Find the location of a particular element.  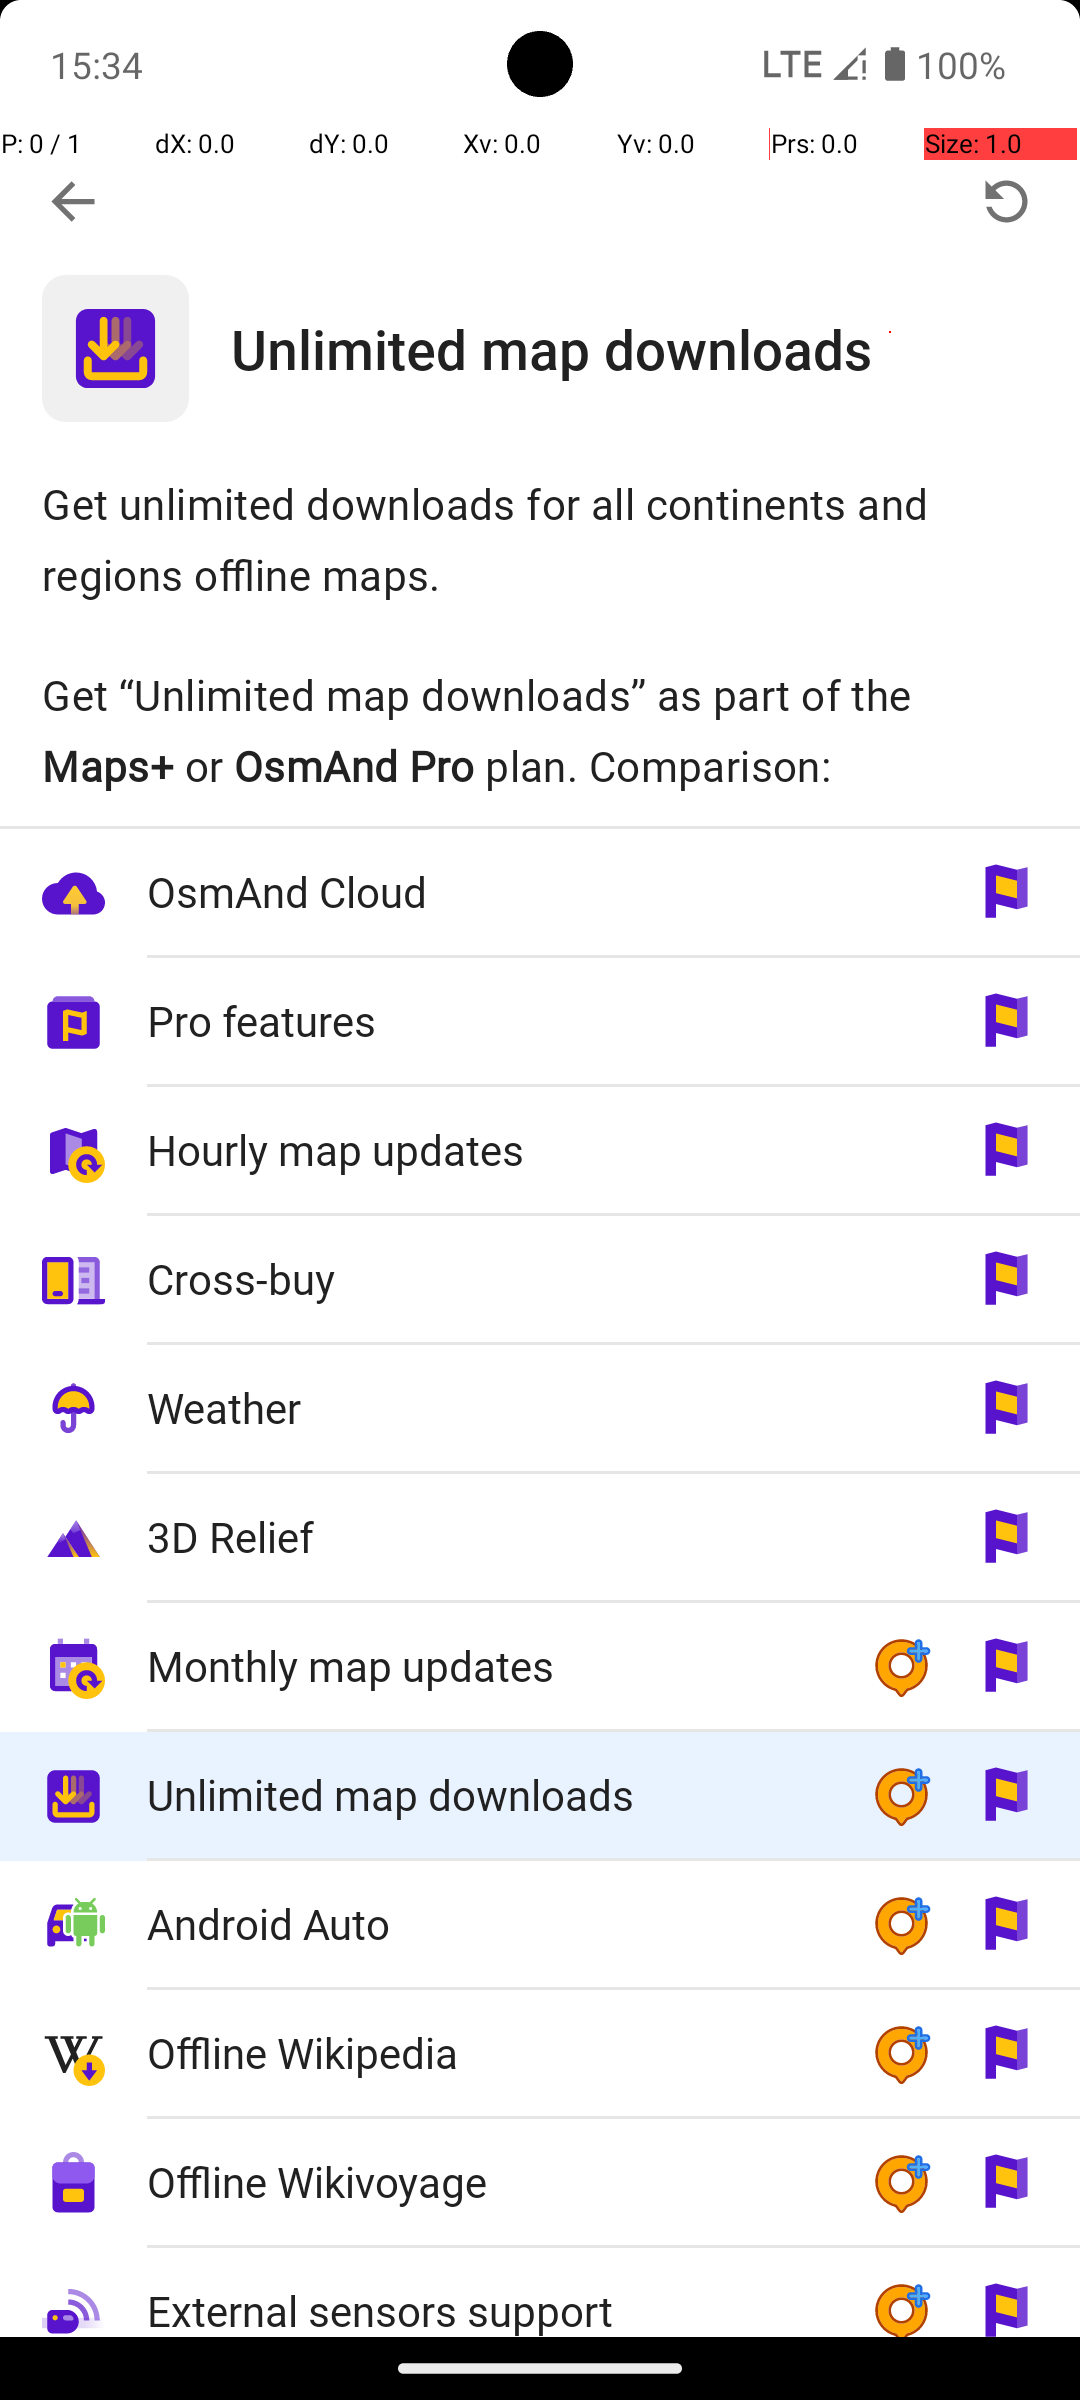

Get unlimited downloads for all continents and regions offline maps. is located at coordinates (540, 538).